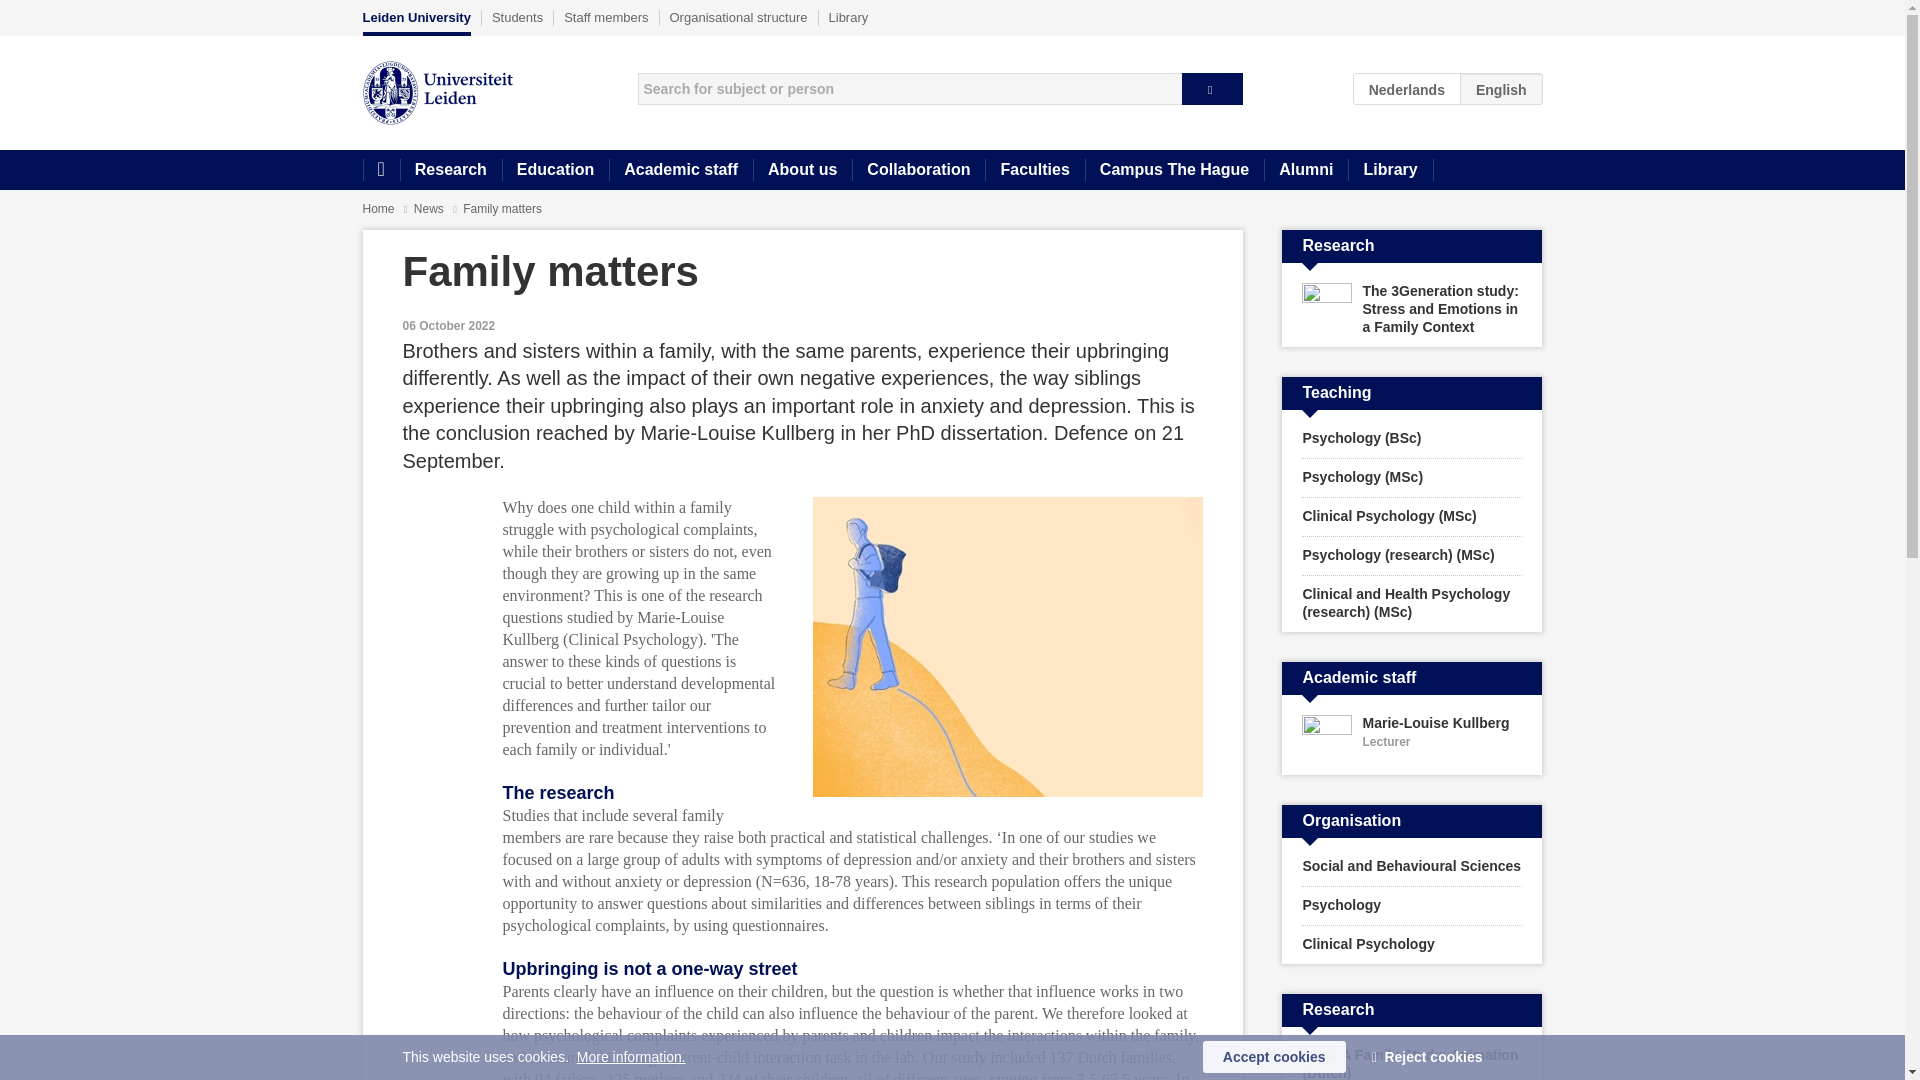 The width and height of the screenshot is (1920, 1080). I want to click on Education, so click(554, 170).